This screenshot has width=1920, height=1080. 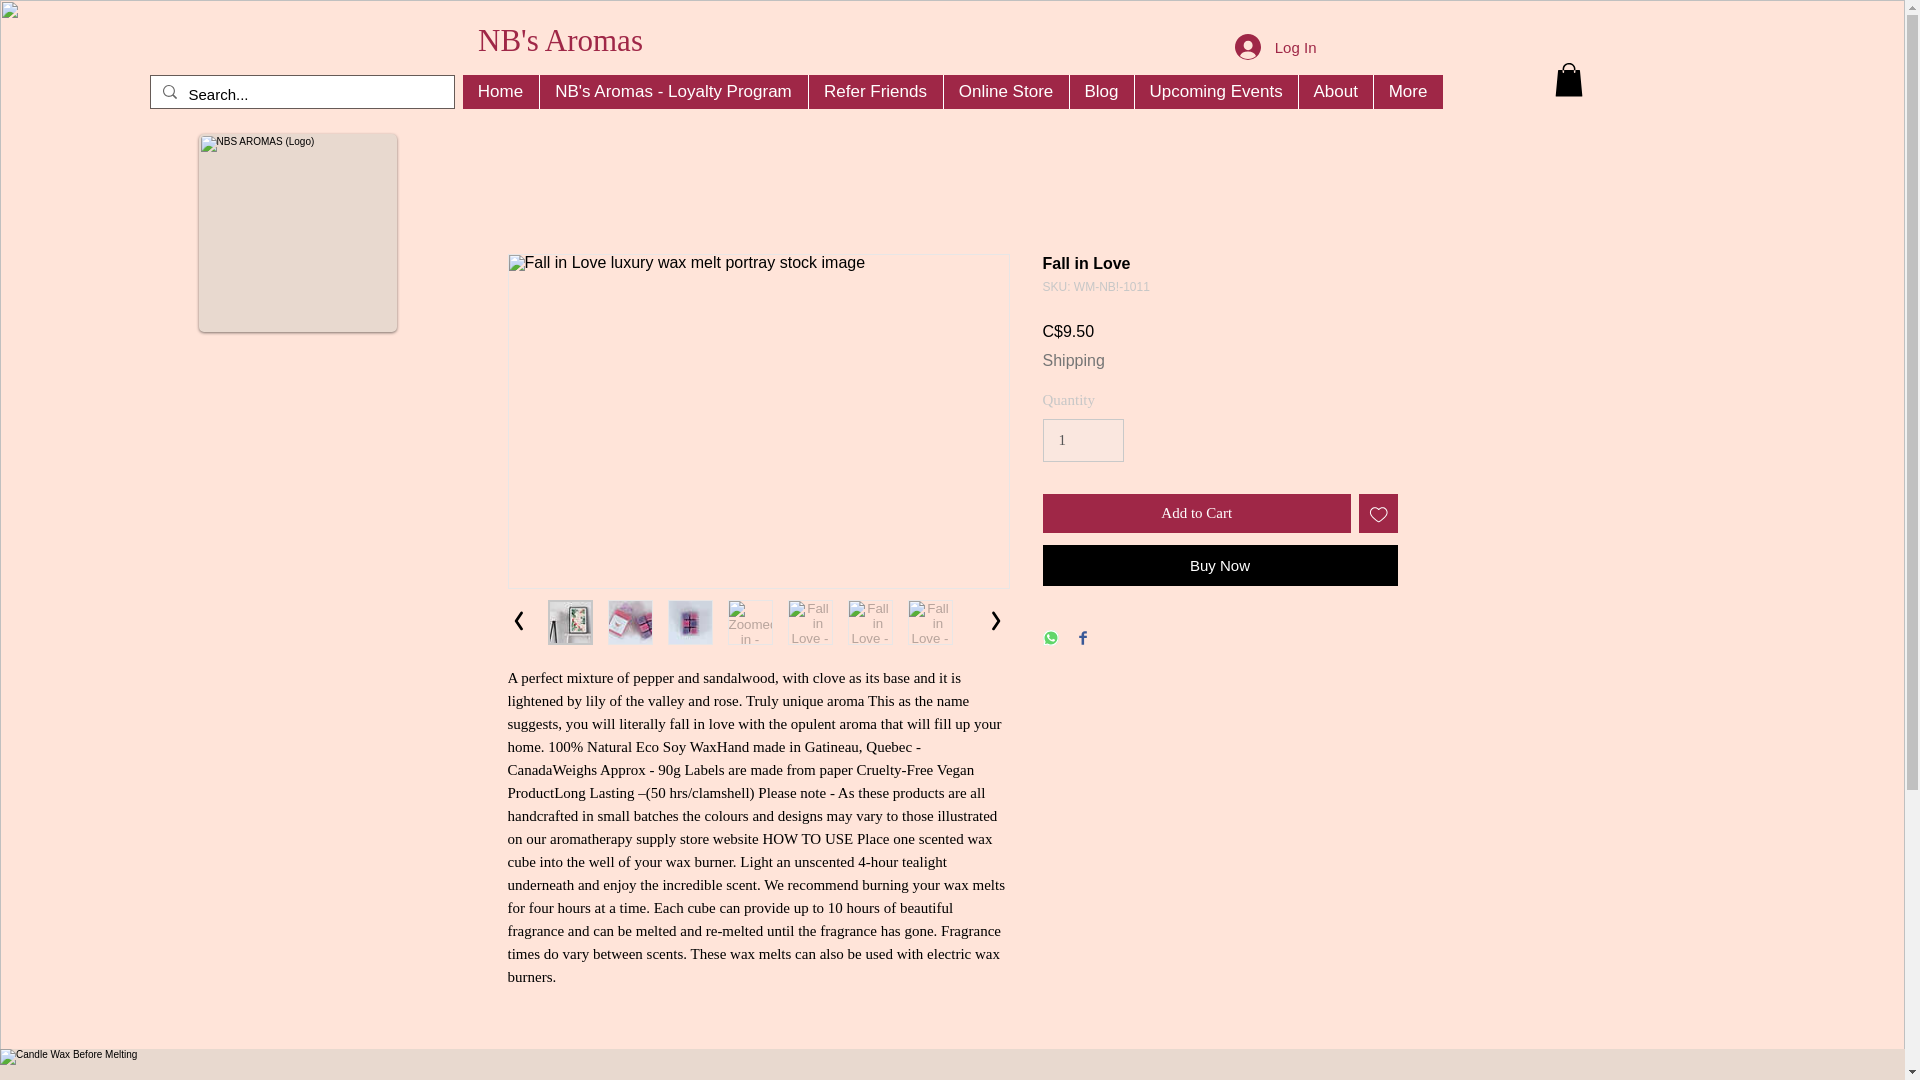 I want to click on 1, so click(x=1082, y=441).